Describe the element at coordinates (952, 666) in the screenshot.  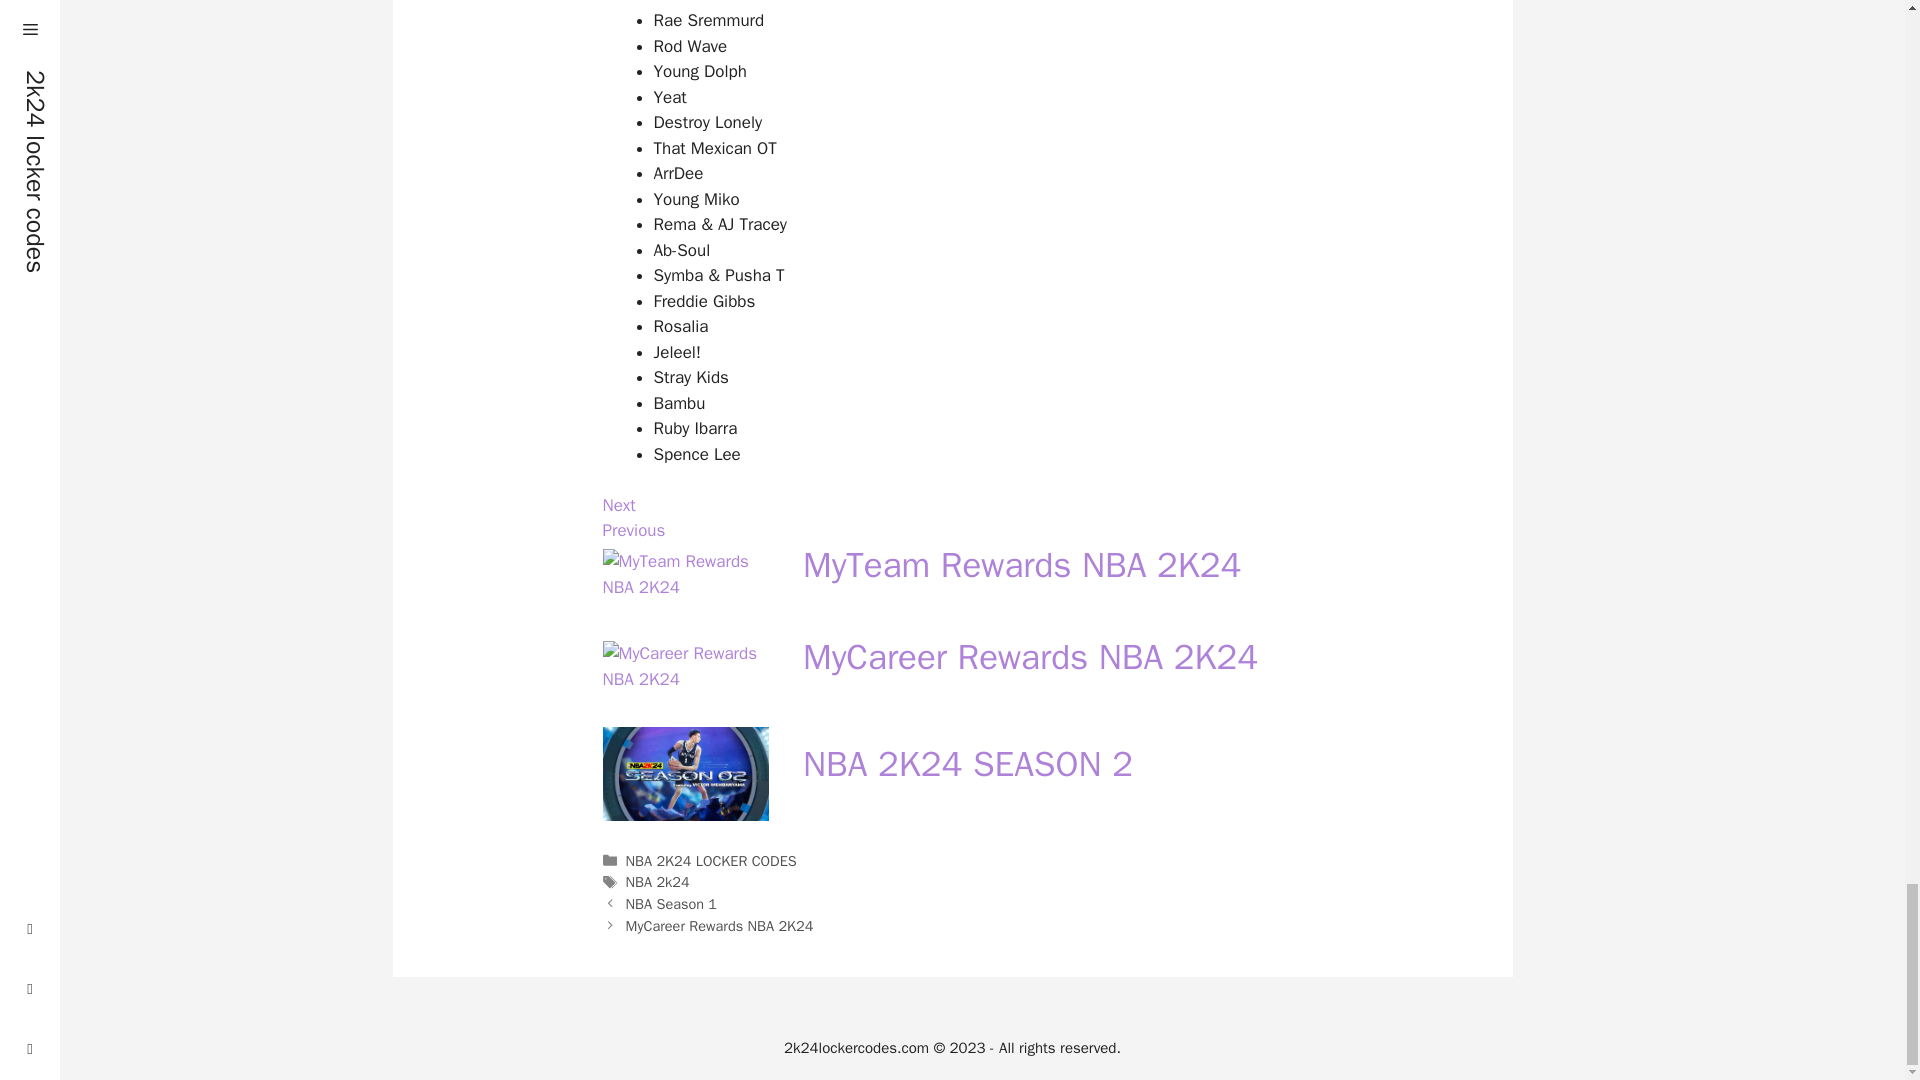
I see `MyCareer Rewards NBA 2K24` at that location.